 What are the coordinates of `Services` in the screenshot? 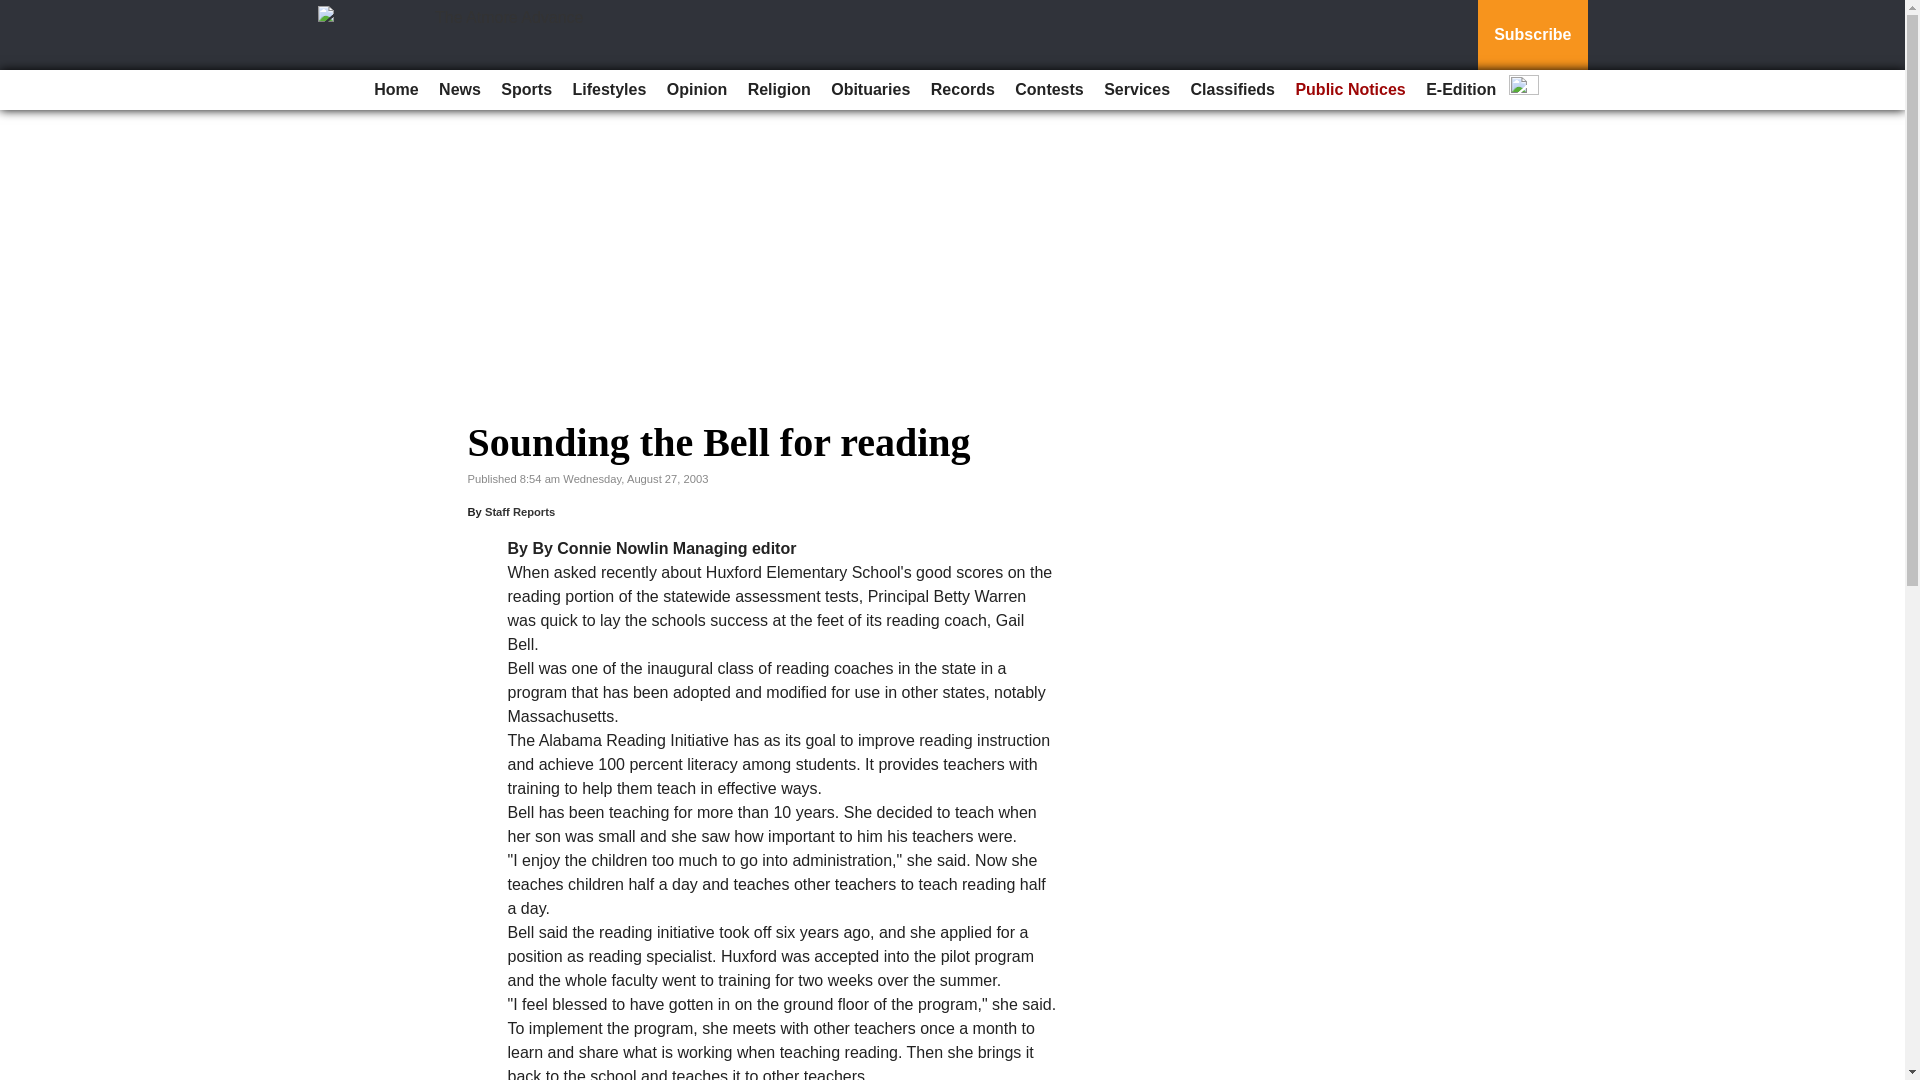 It's located at (1137, 90).